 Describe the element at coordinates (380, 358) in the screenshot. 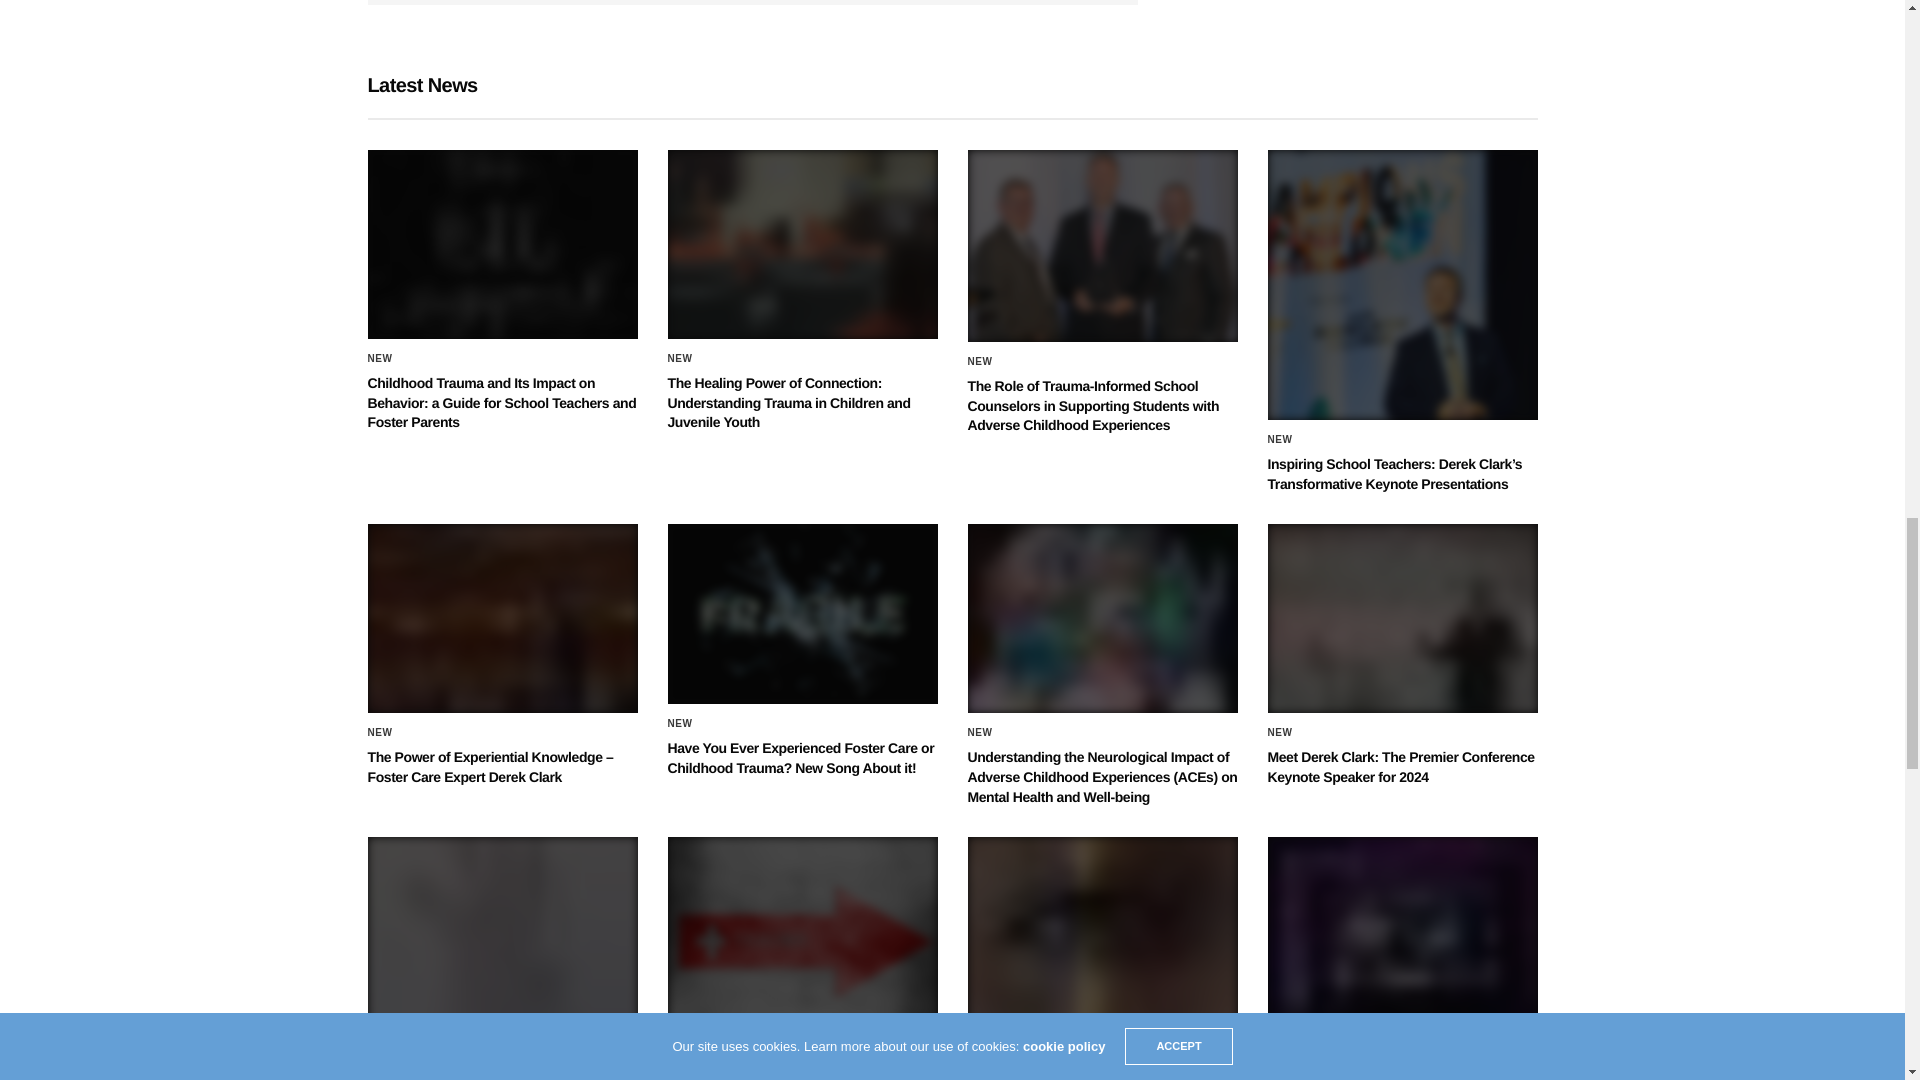

I see `New` at that location.